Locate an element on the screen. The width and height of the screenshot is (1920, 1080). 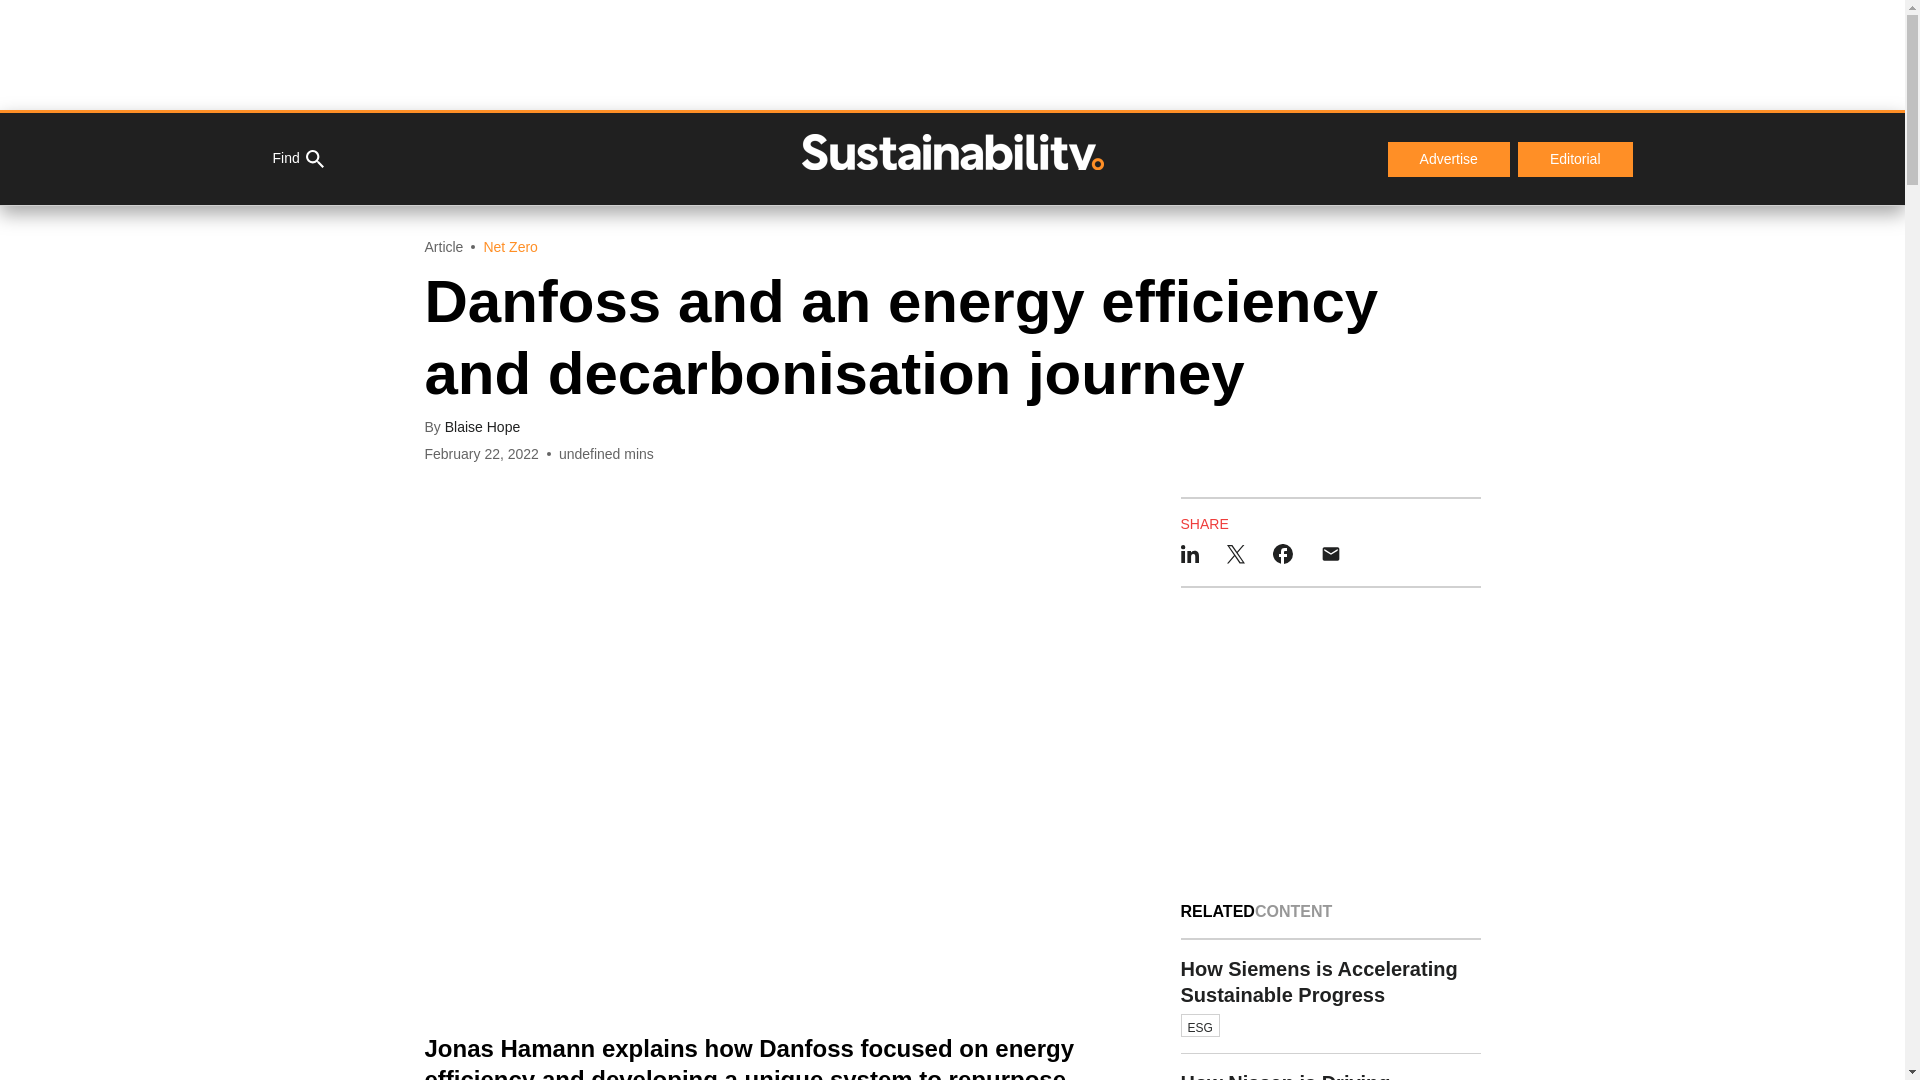
Find is located at coordinates (297, 159).